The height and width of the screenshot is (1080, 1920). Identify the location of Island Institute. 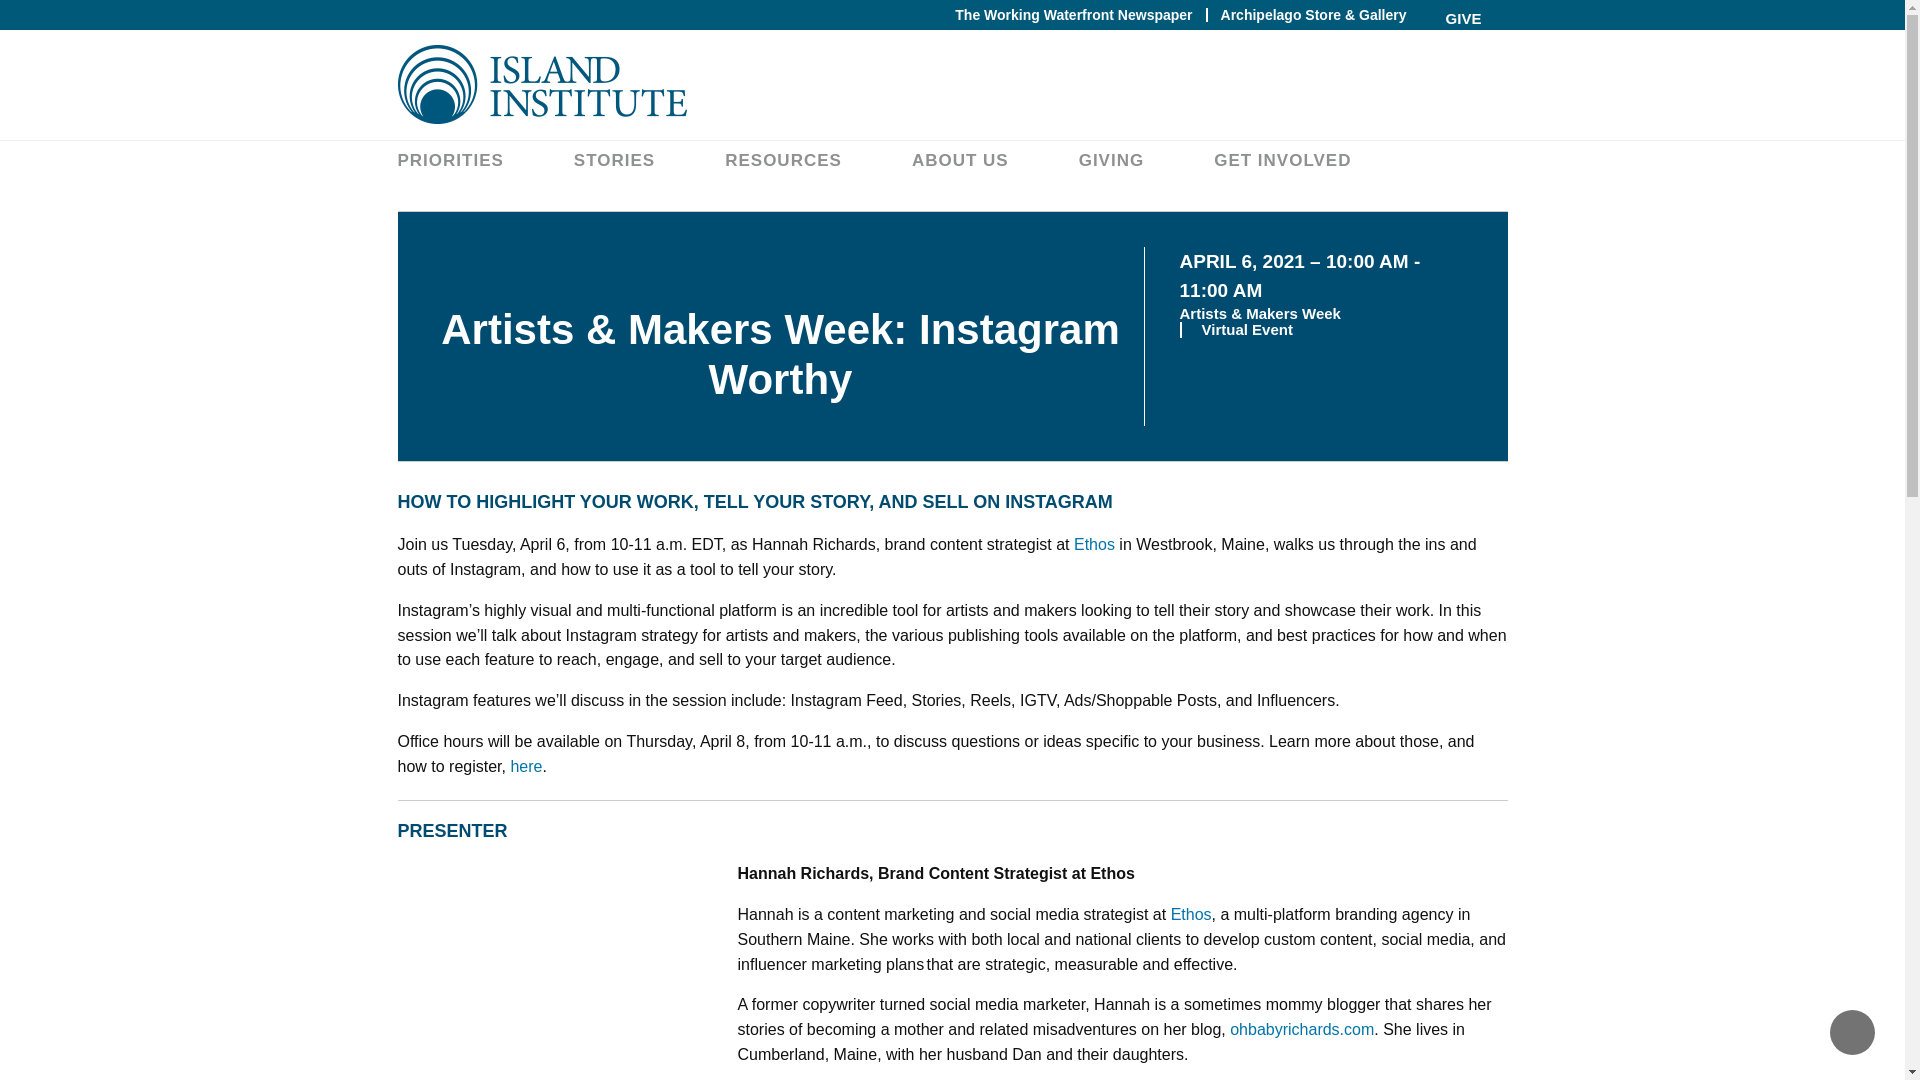
(952, 84).